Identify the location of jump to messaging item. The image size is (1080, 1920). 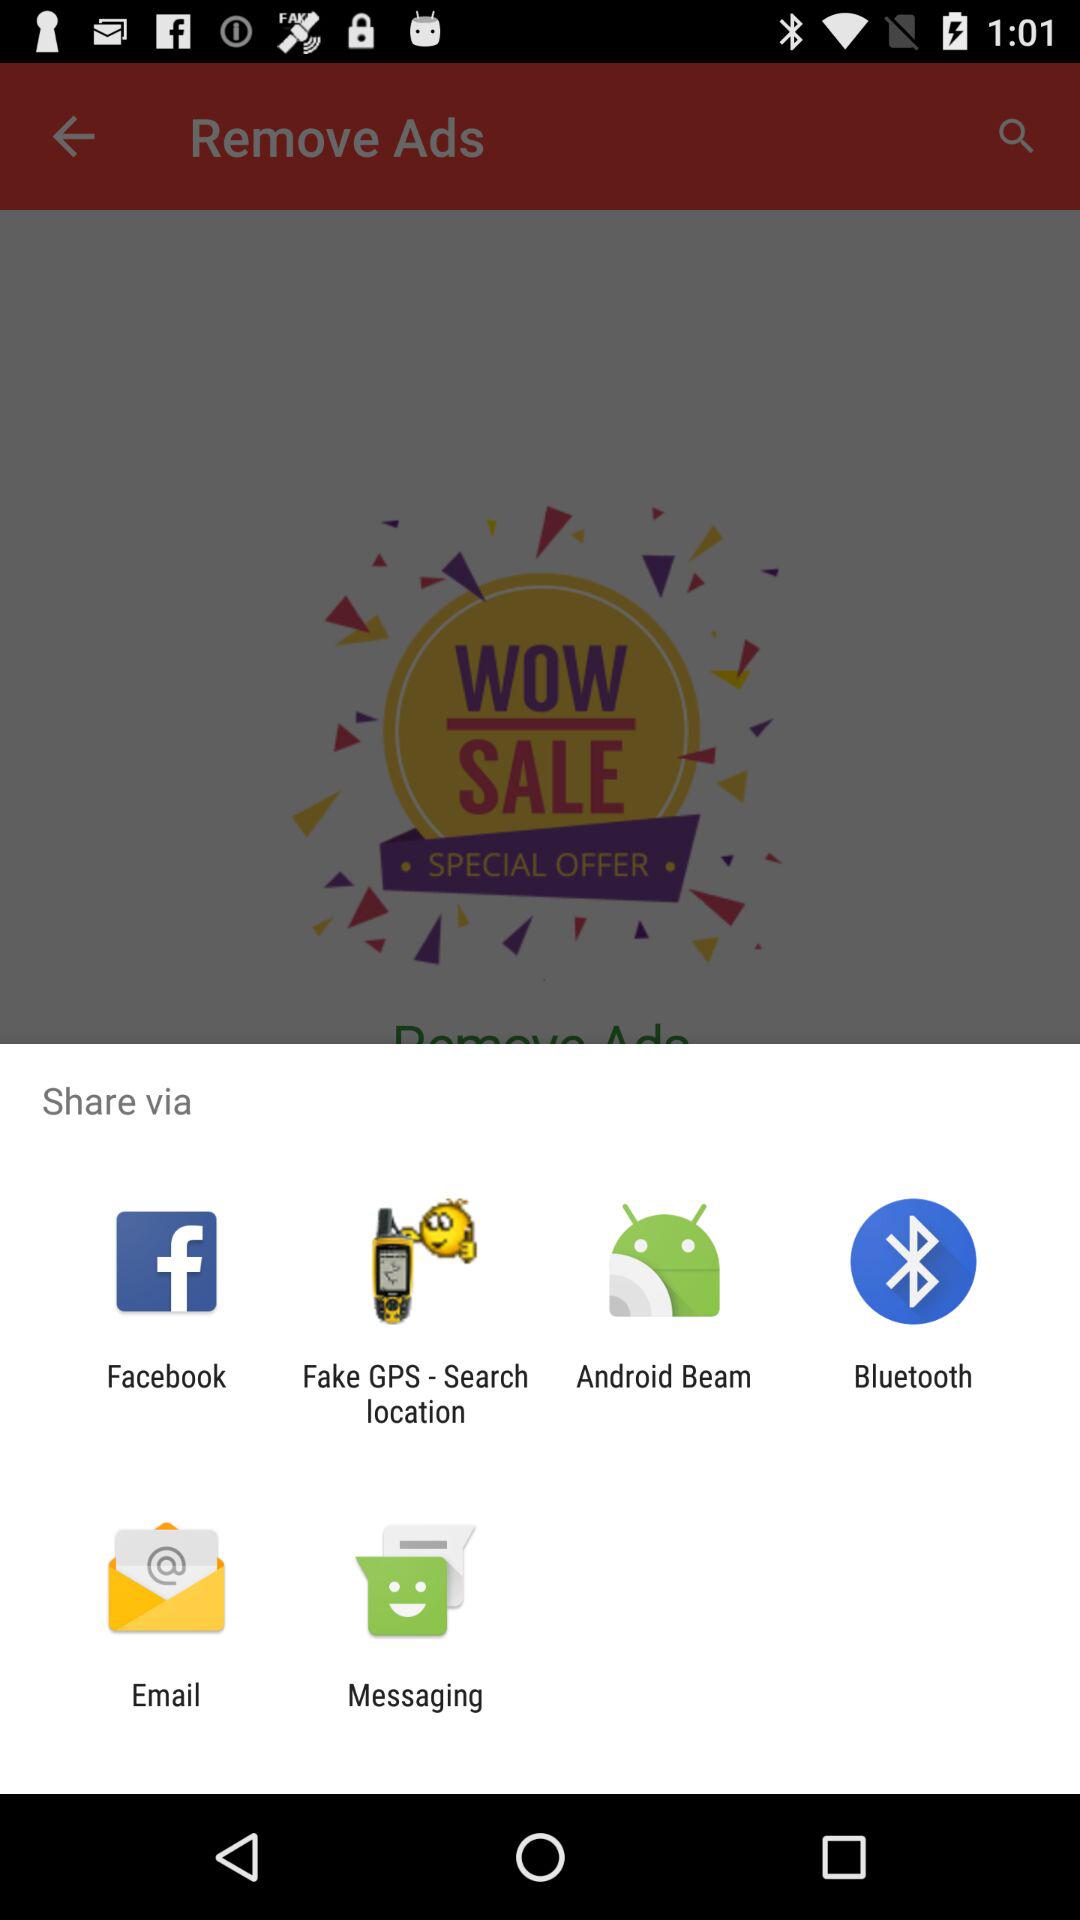
(415, 1712).